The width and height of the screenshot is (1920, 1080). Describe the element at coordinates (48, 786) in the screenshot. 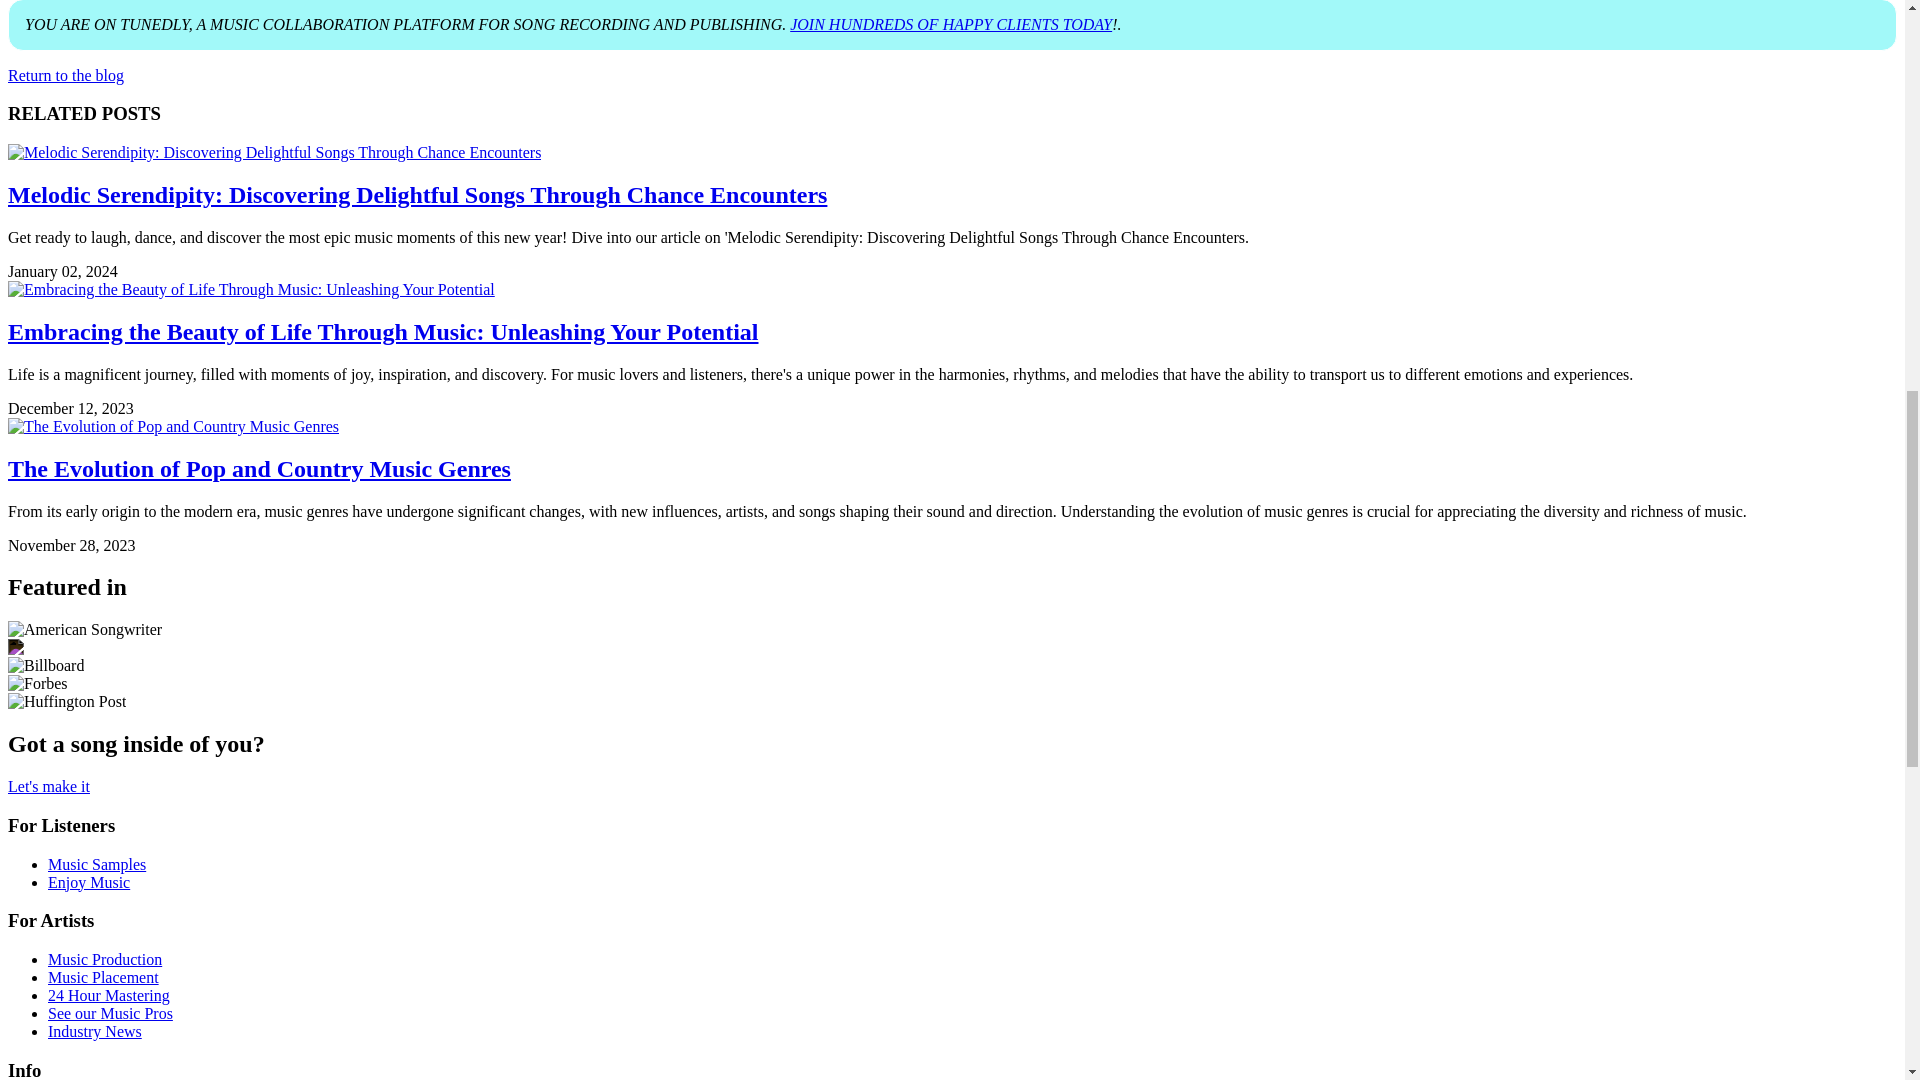

I see `Let's make it` at that location.